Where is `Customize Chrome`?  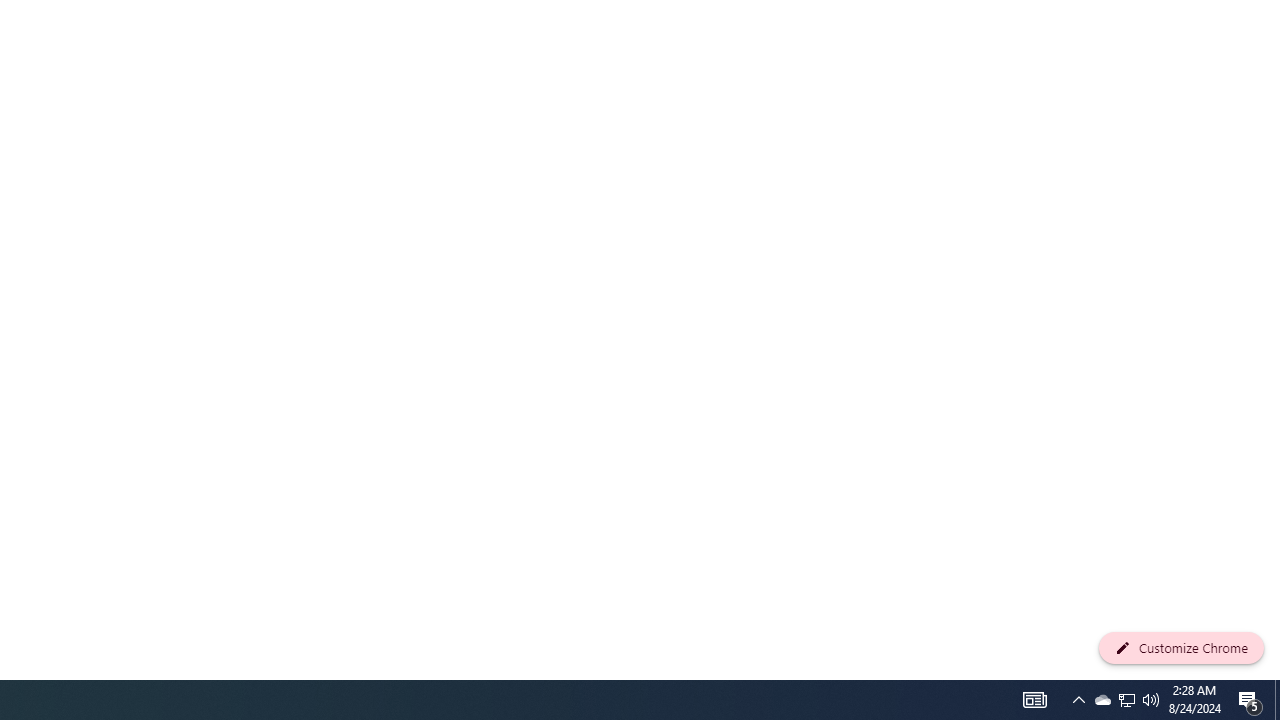 Customize Chrome is located at coordinates (1181, 648).